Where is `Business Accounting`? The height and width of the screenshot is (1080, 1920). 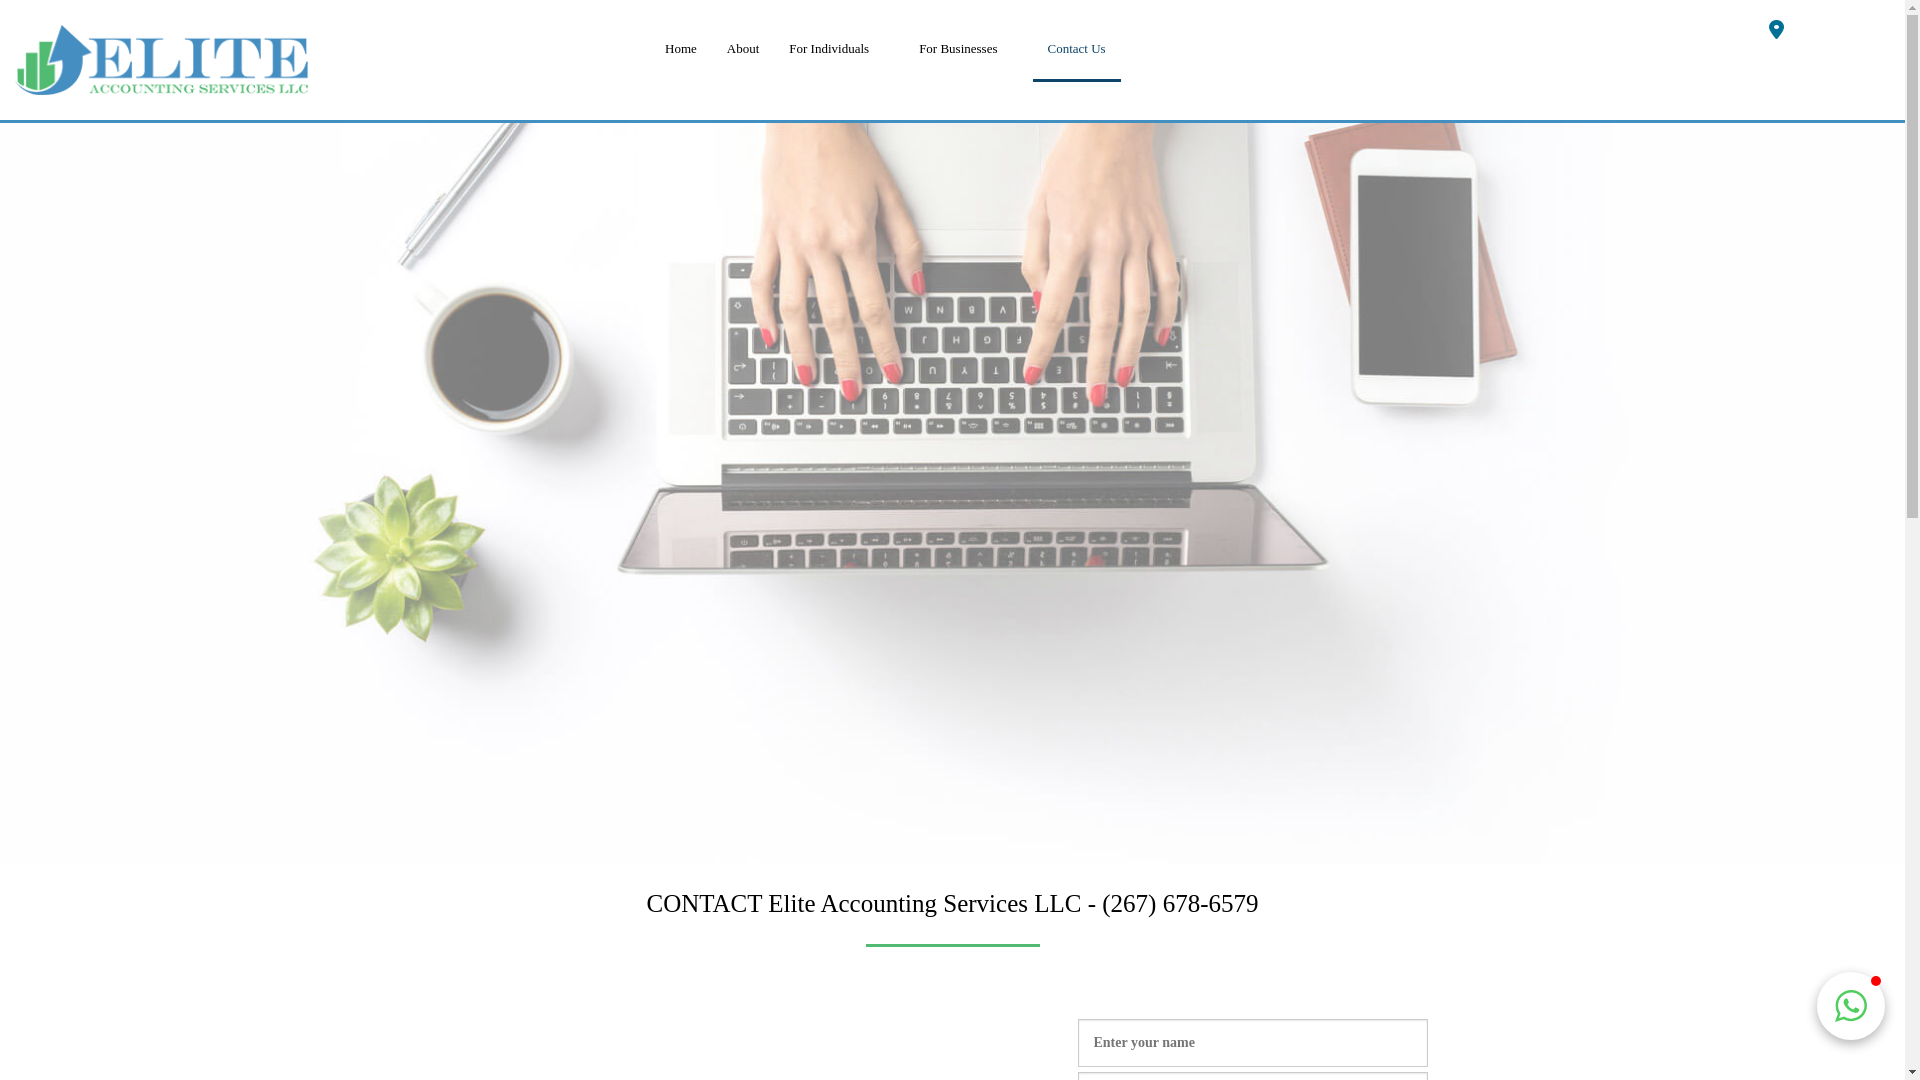
Business Accounting is located at coordinates (968, 169).